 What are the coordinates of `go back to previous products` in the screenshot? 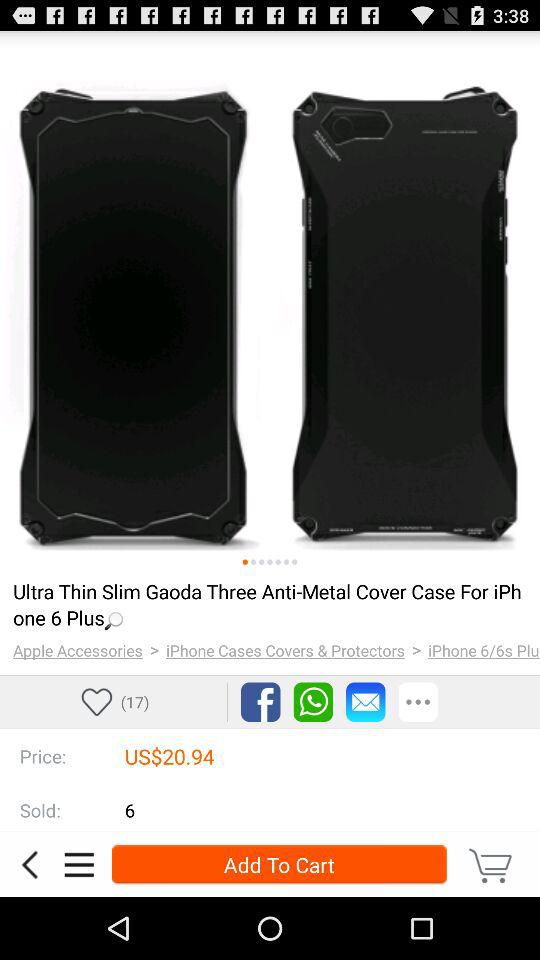 It's located at (29, 864).